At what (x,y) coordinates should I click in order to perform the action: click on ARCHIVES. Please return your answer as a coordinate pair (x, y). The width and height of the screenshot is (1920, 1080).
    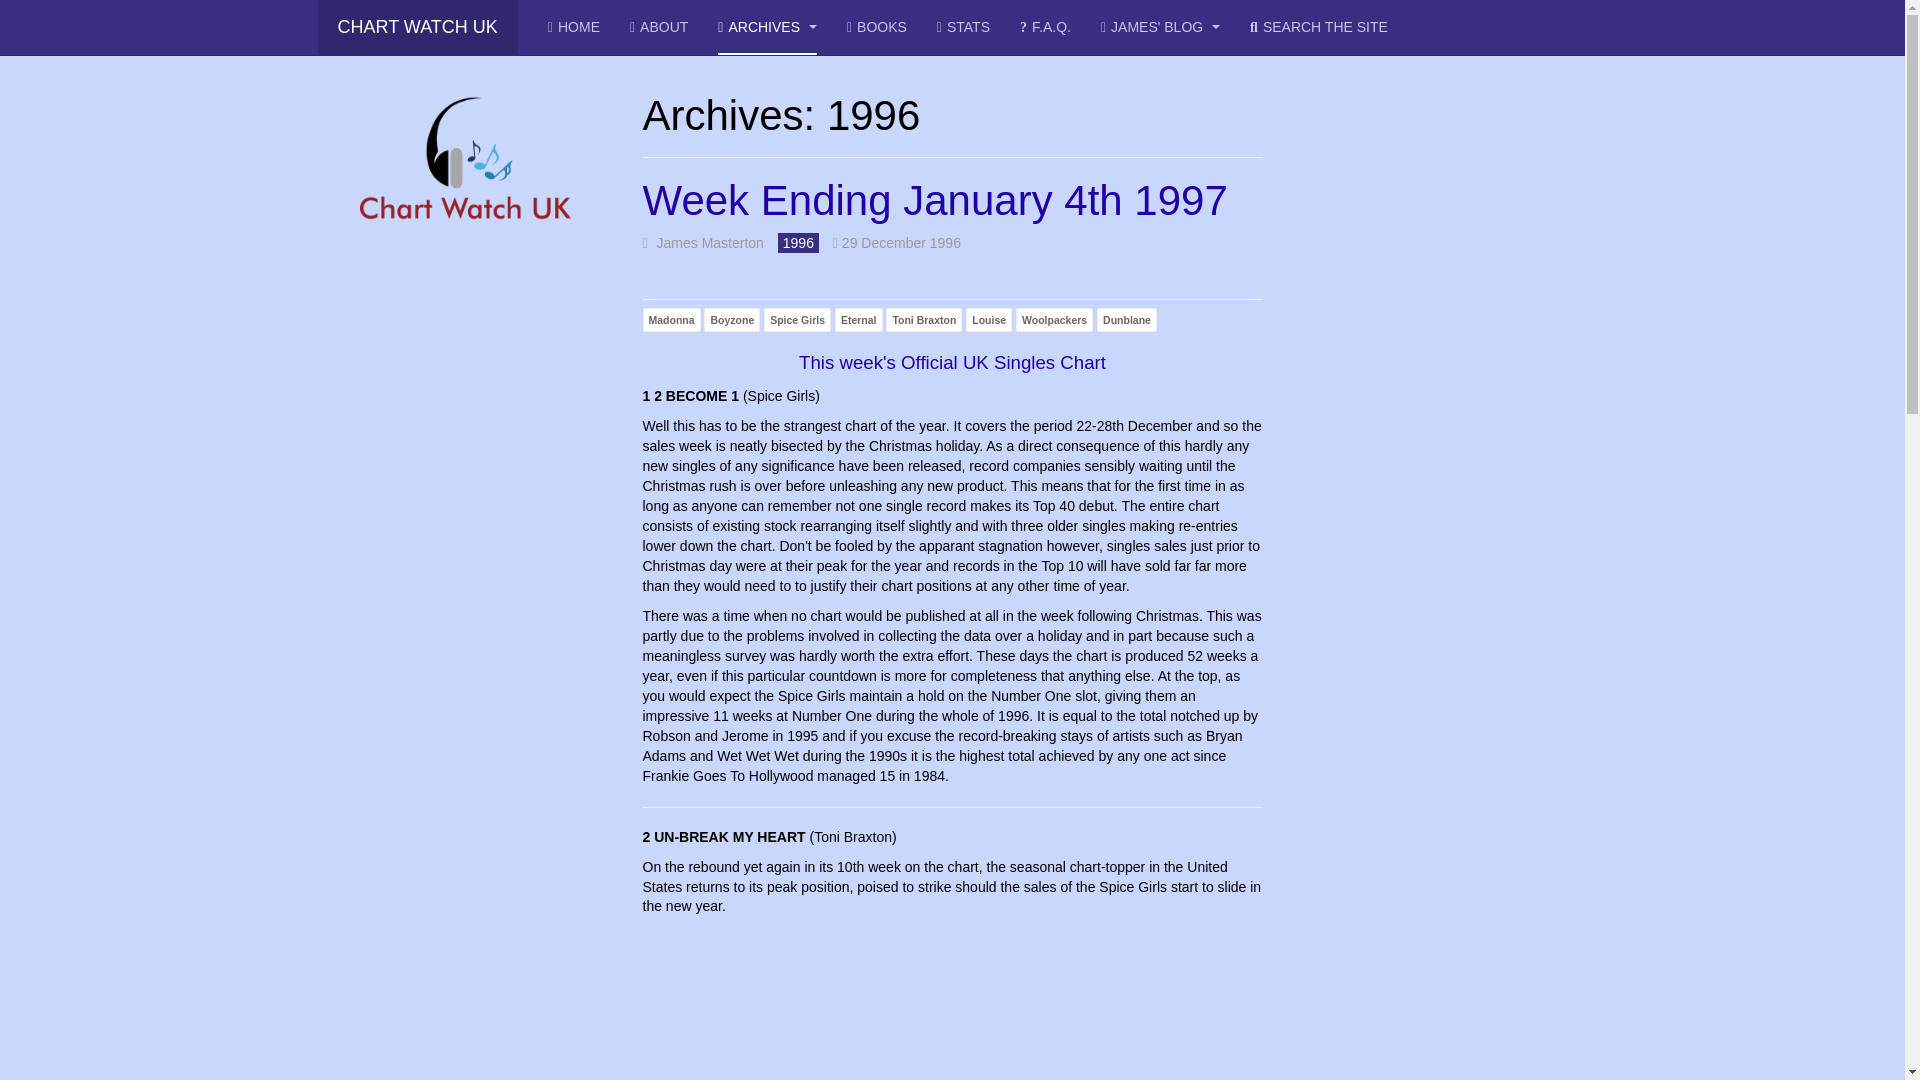
    Looking at the image, I should click on (768, 28).